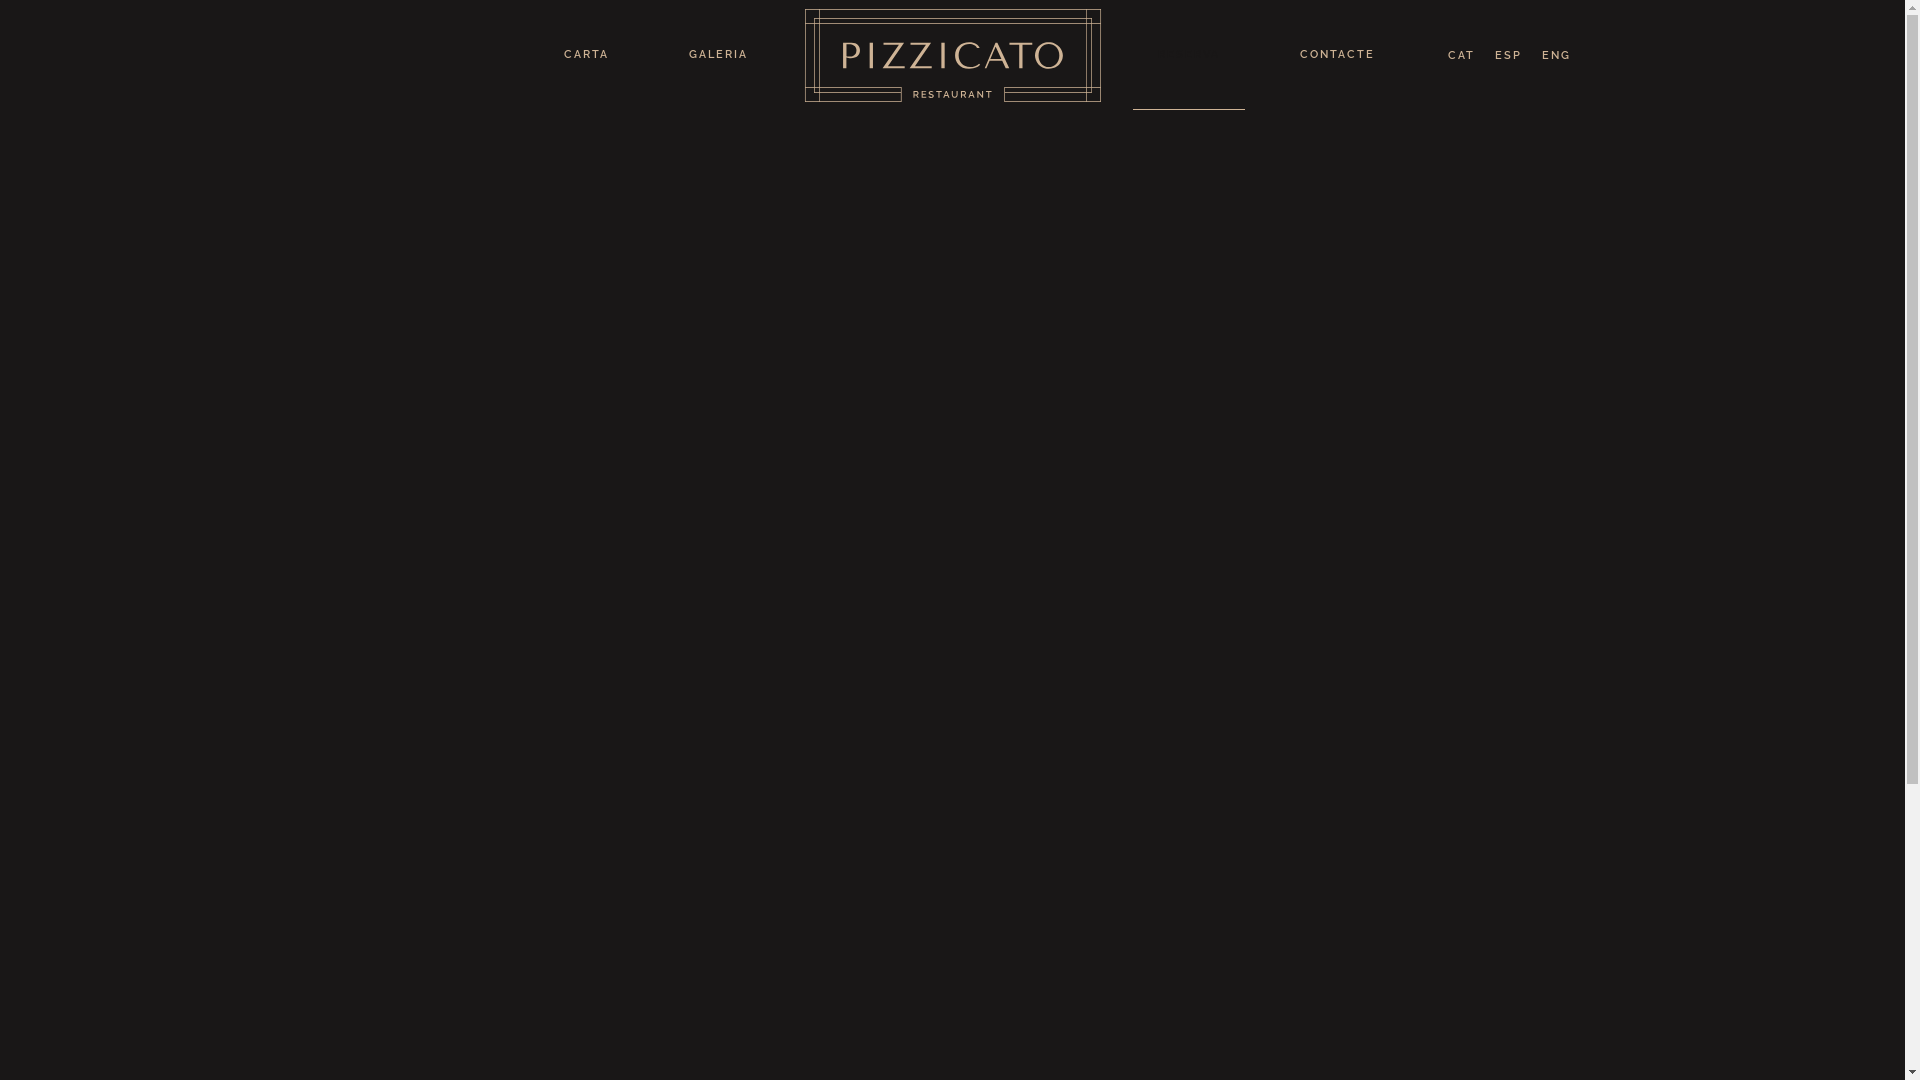  What do you see at coordinates (1462, 56) in the screenshot?
I see `CAT` at bounding box center [1462, 56].